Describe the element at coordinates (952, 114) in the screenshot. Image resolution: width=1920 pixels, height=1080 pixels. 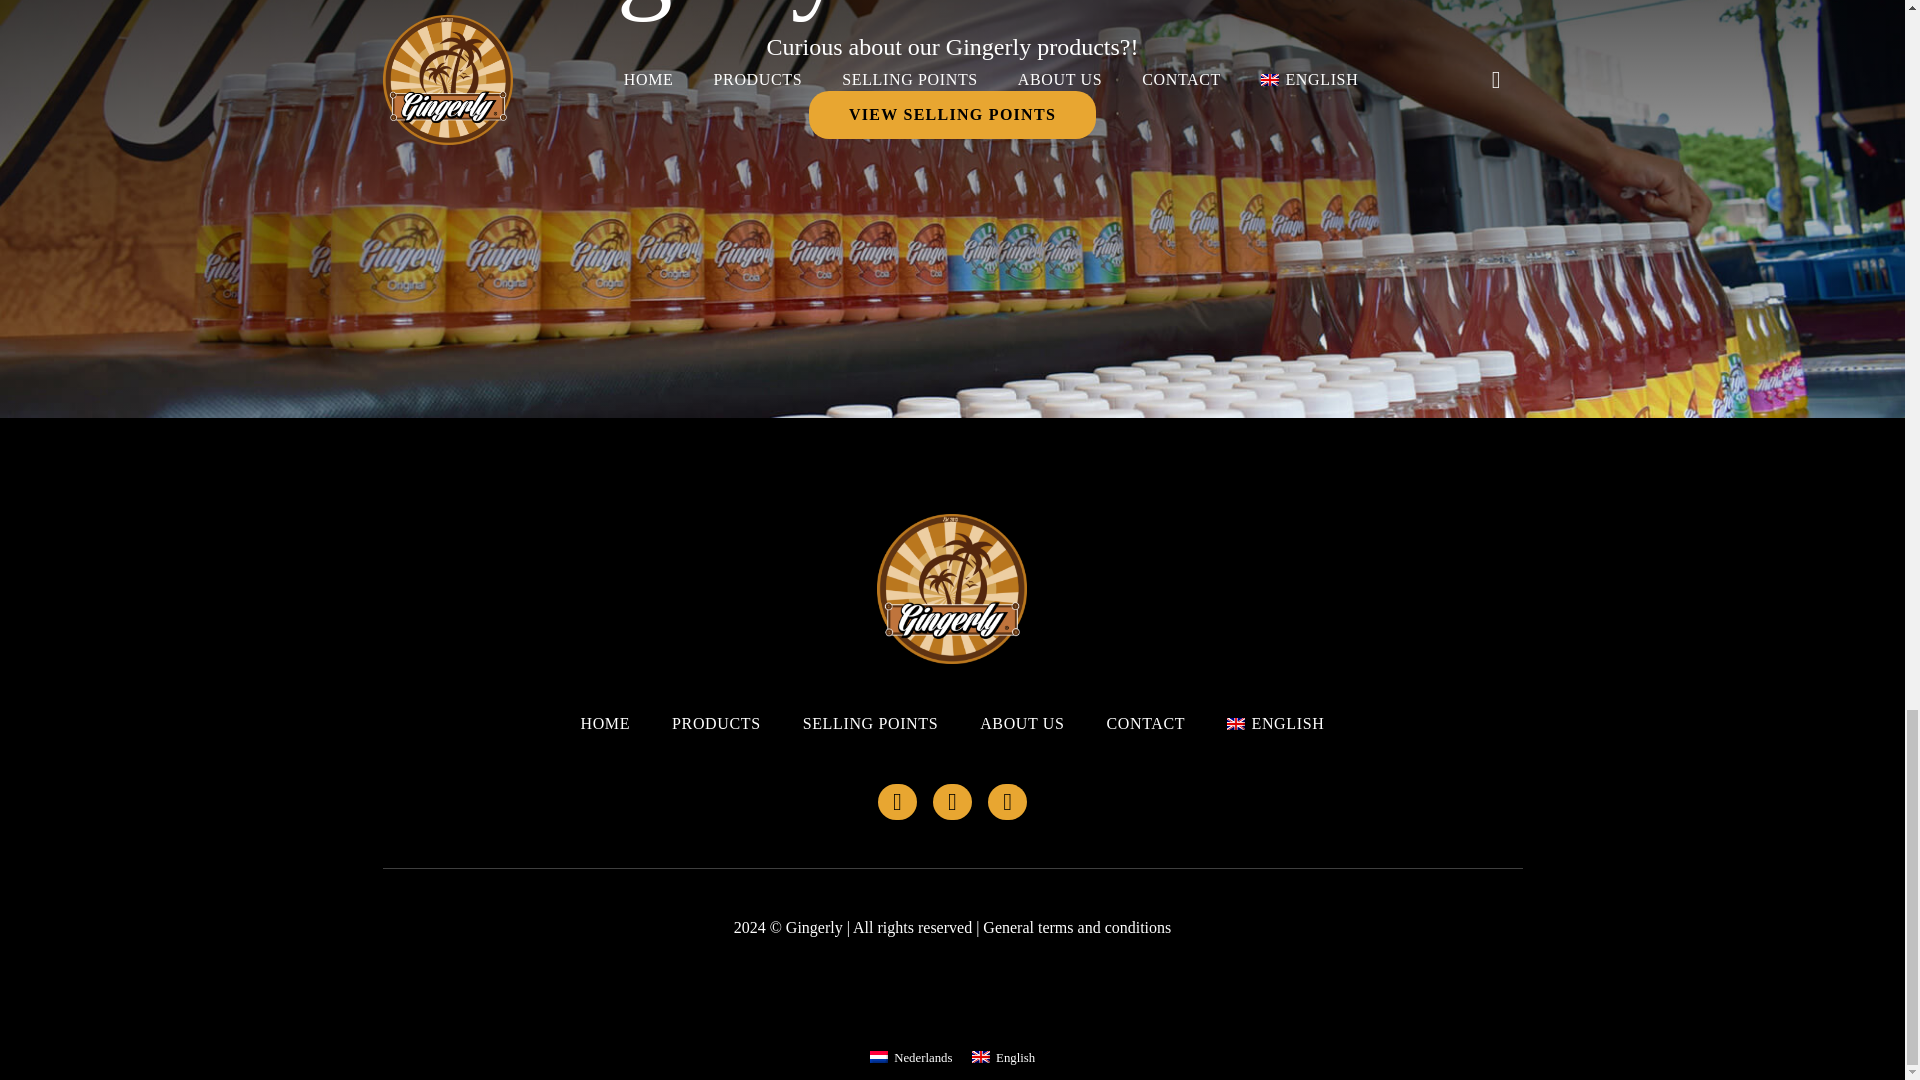
I see `VIEW SELLING POINTS` at that location.